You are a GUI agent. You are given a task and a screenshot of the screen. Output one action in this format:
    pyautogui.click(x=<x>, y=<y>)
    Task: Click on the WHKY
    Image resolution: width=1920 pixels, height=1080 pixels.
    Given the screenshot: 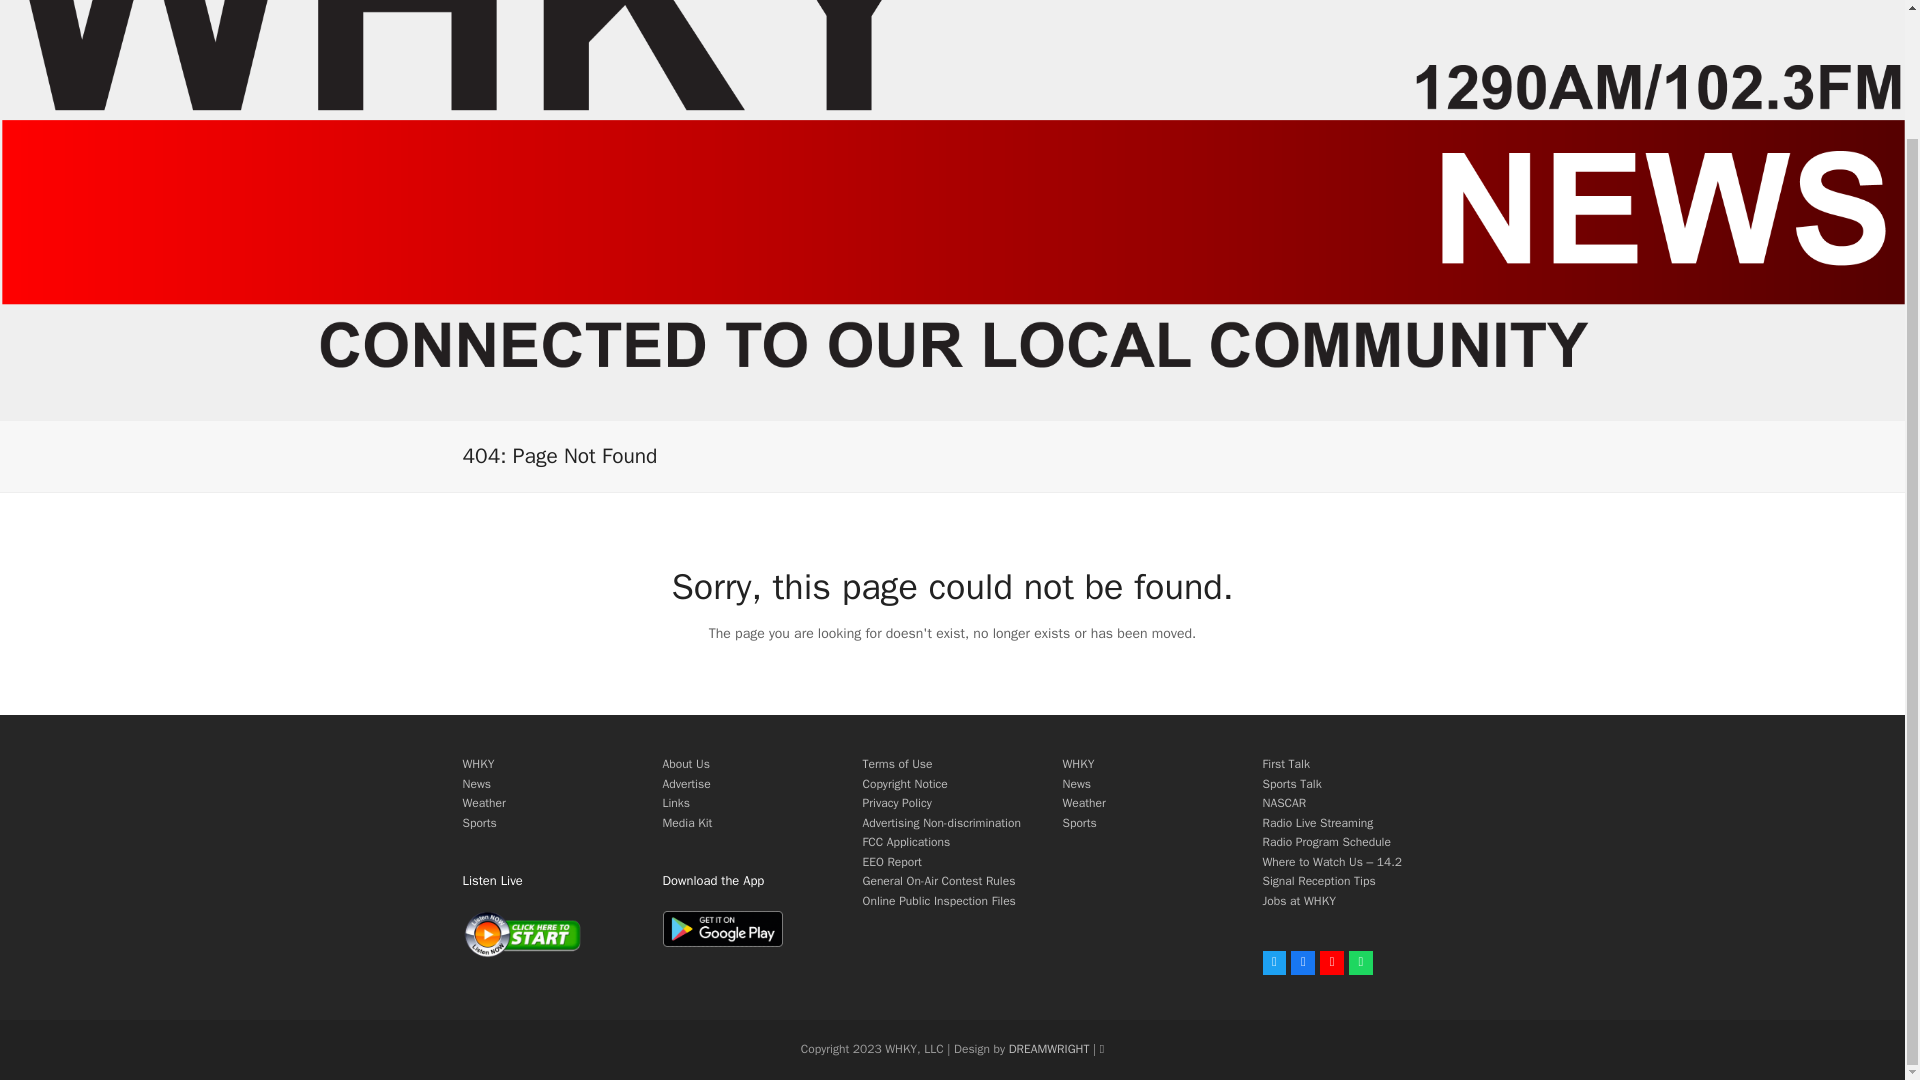 What is the action you would take?
    pyautogui.click(x=1078, y=764)
    